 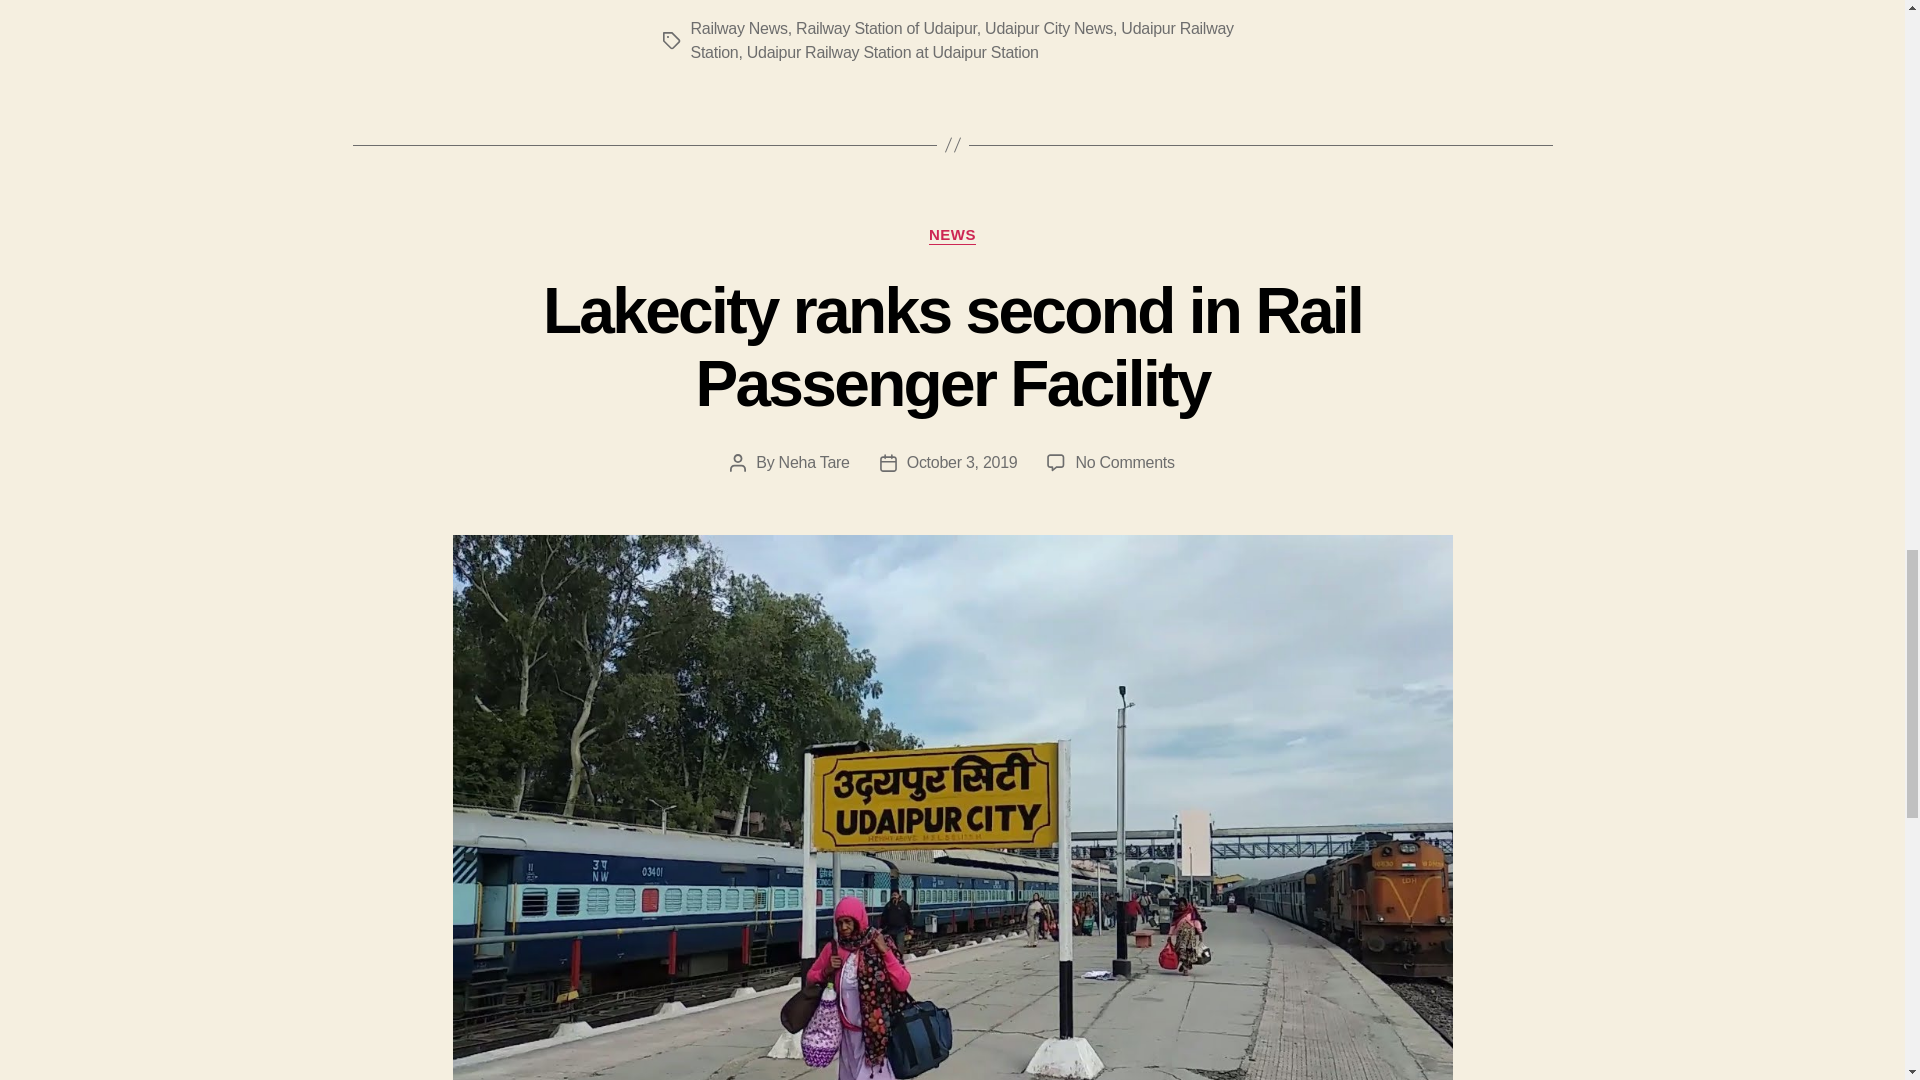 What do you see at coordinates (814, 462) in the screenshot?
I see `Neha Tare` at bounding box center [814, 462].